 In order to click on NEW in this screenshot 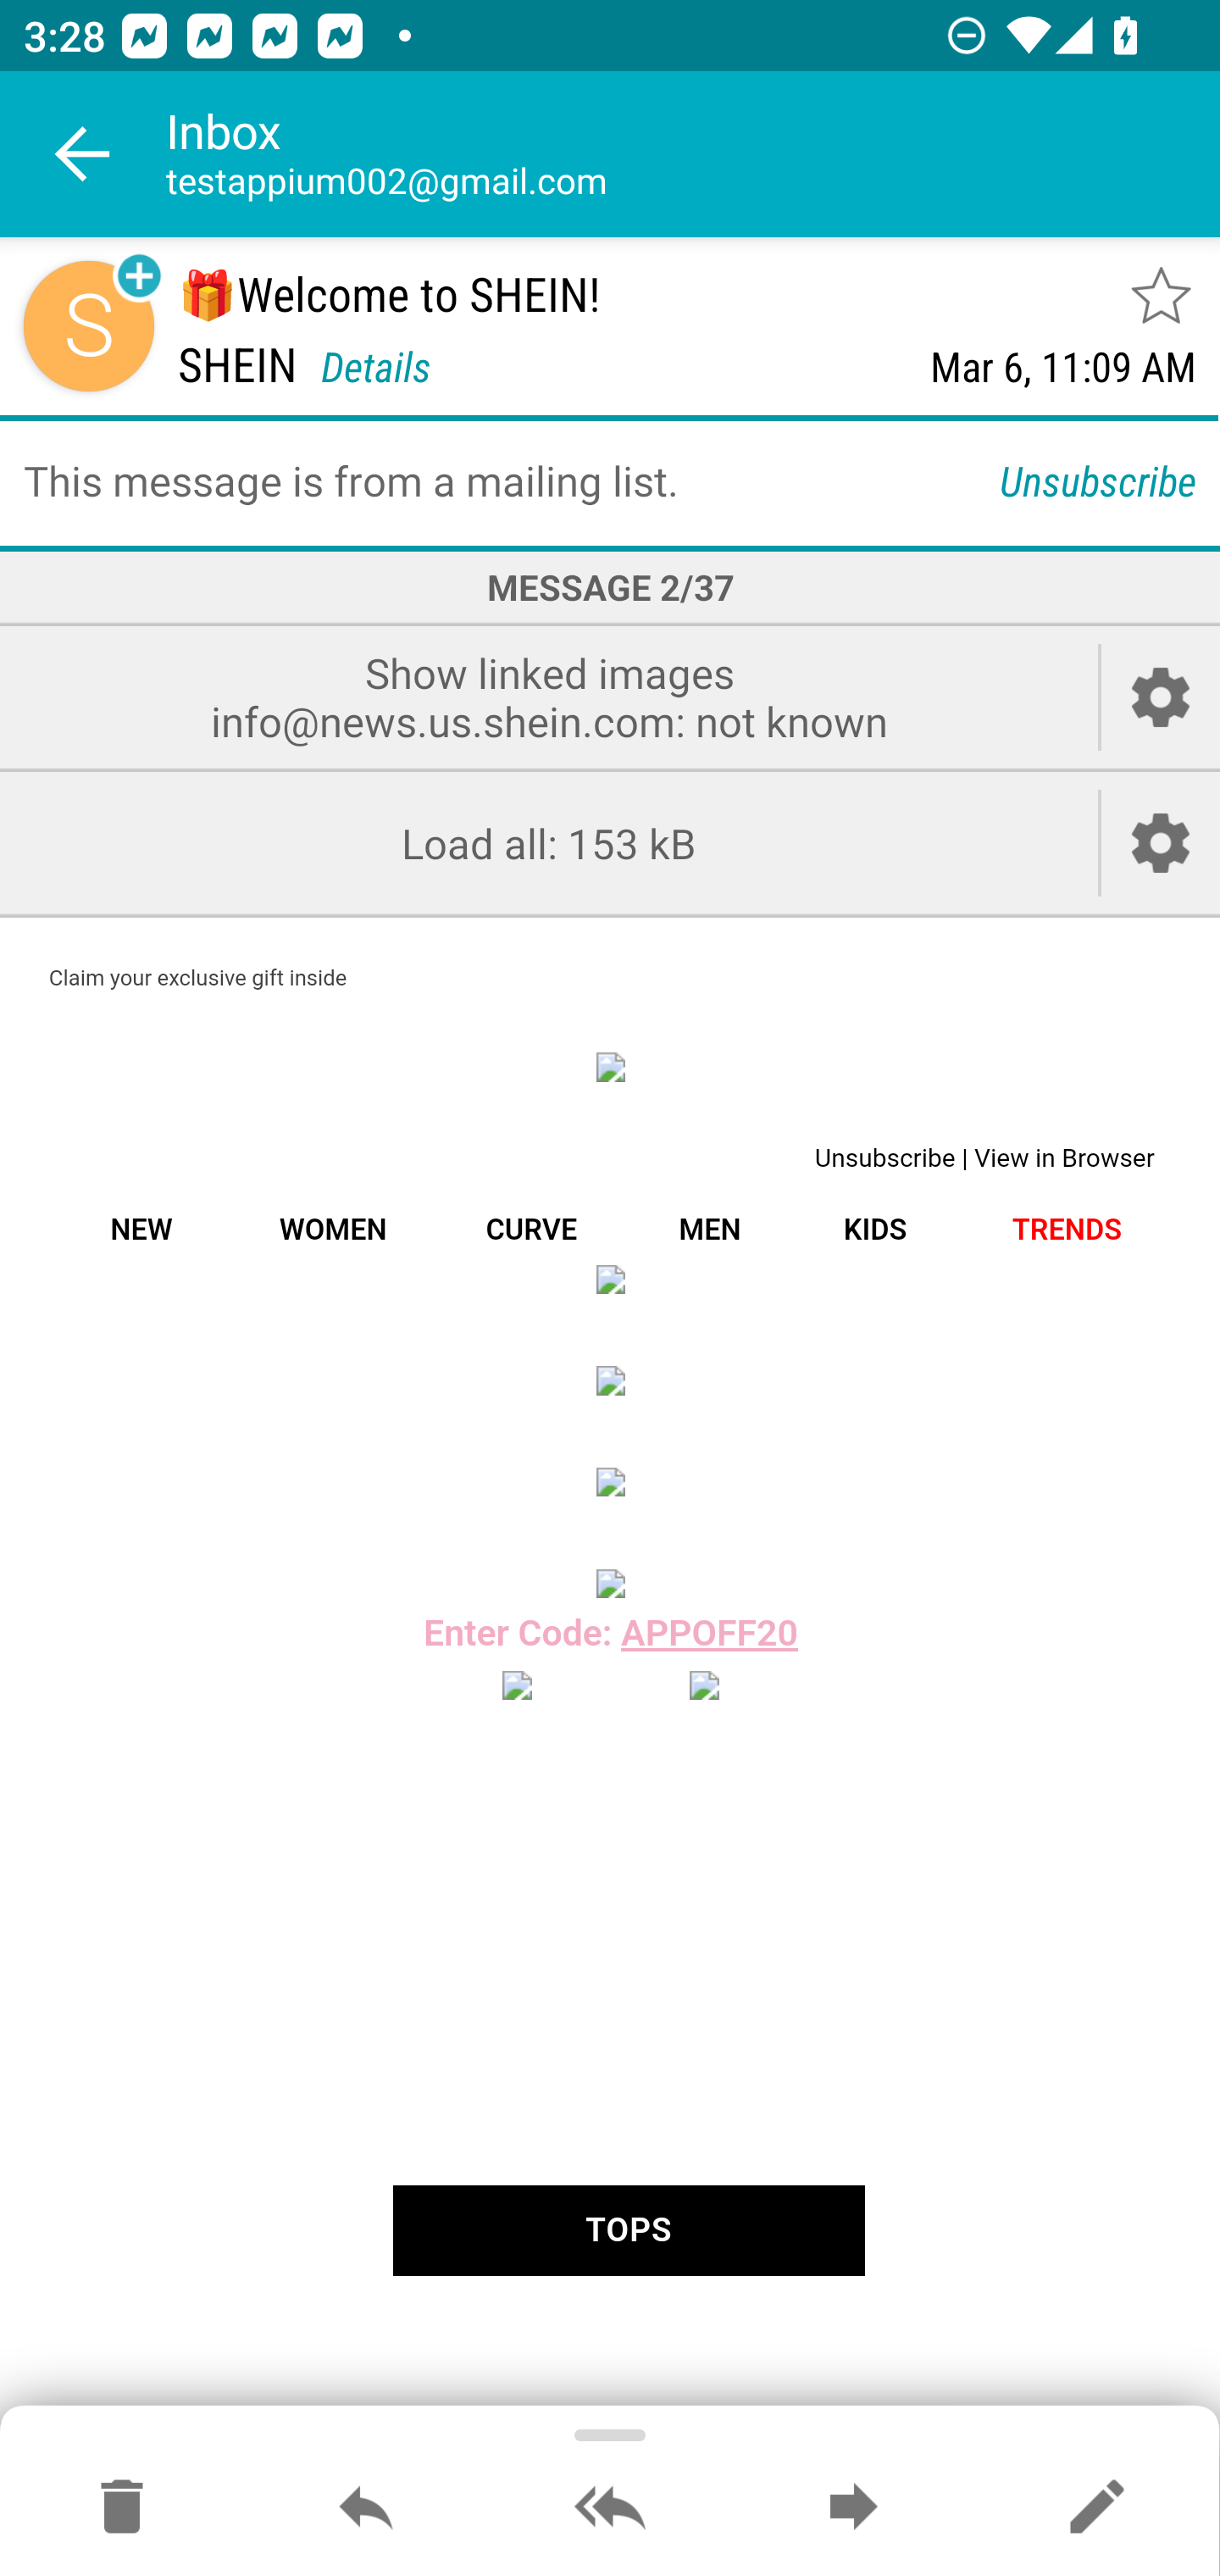, I will do `click(141, 1230)`.